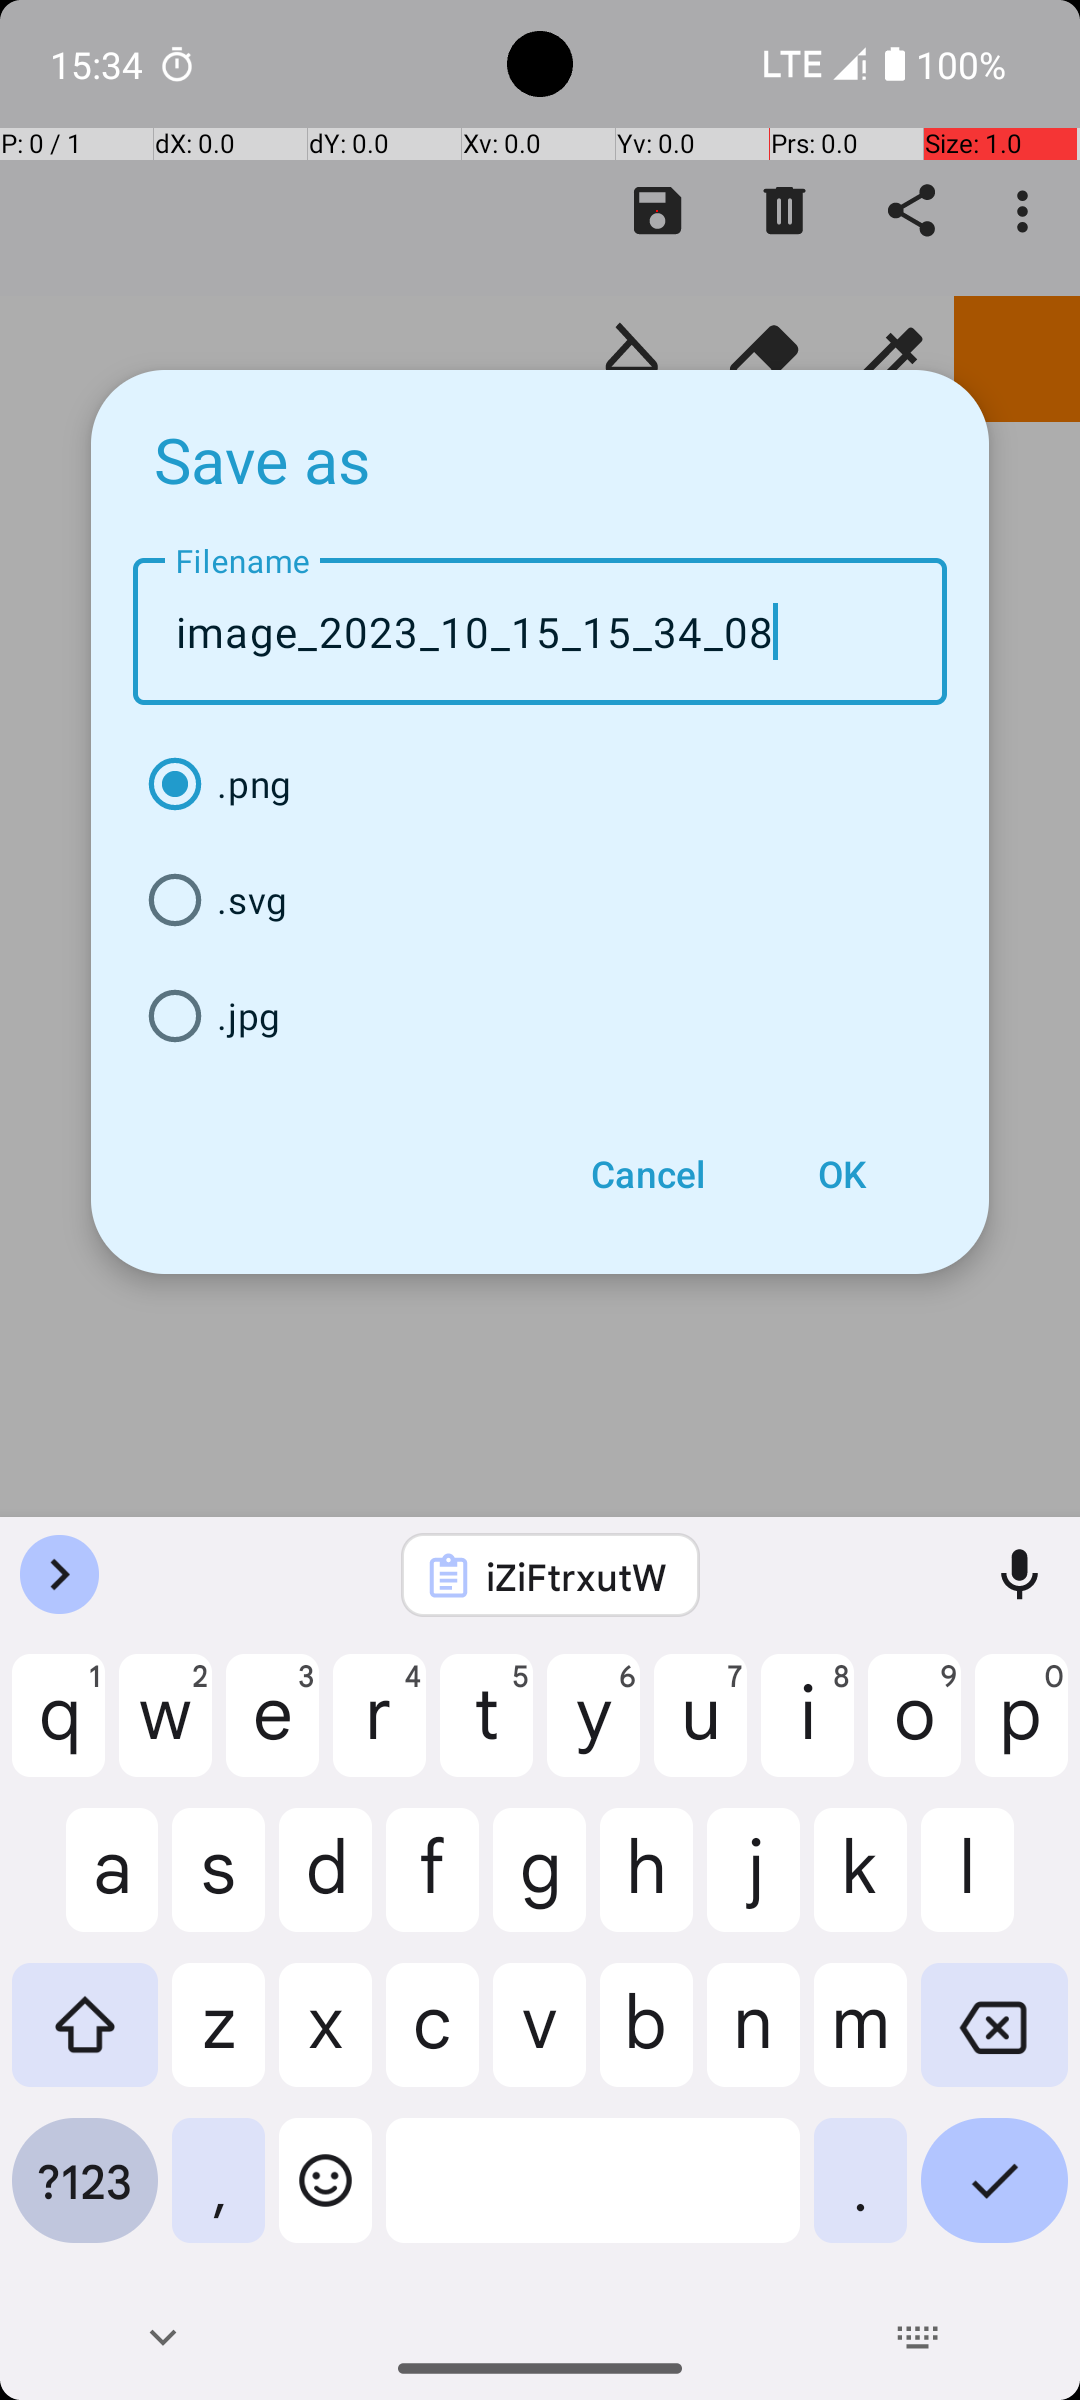  I want to click on .jpg, so click(540, 1016).